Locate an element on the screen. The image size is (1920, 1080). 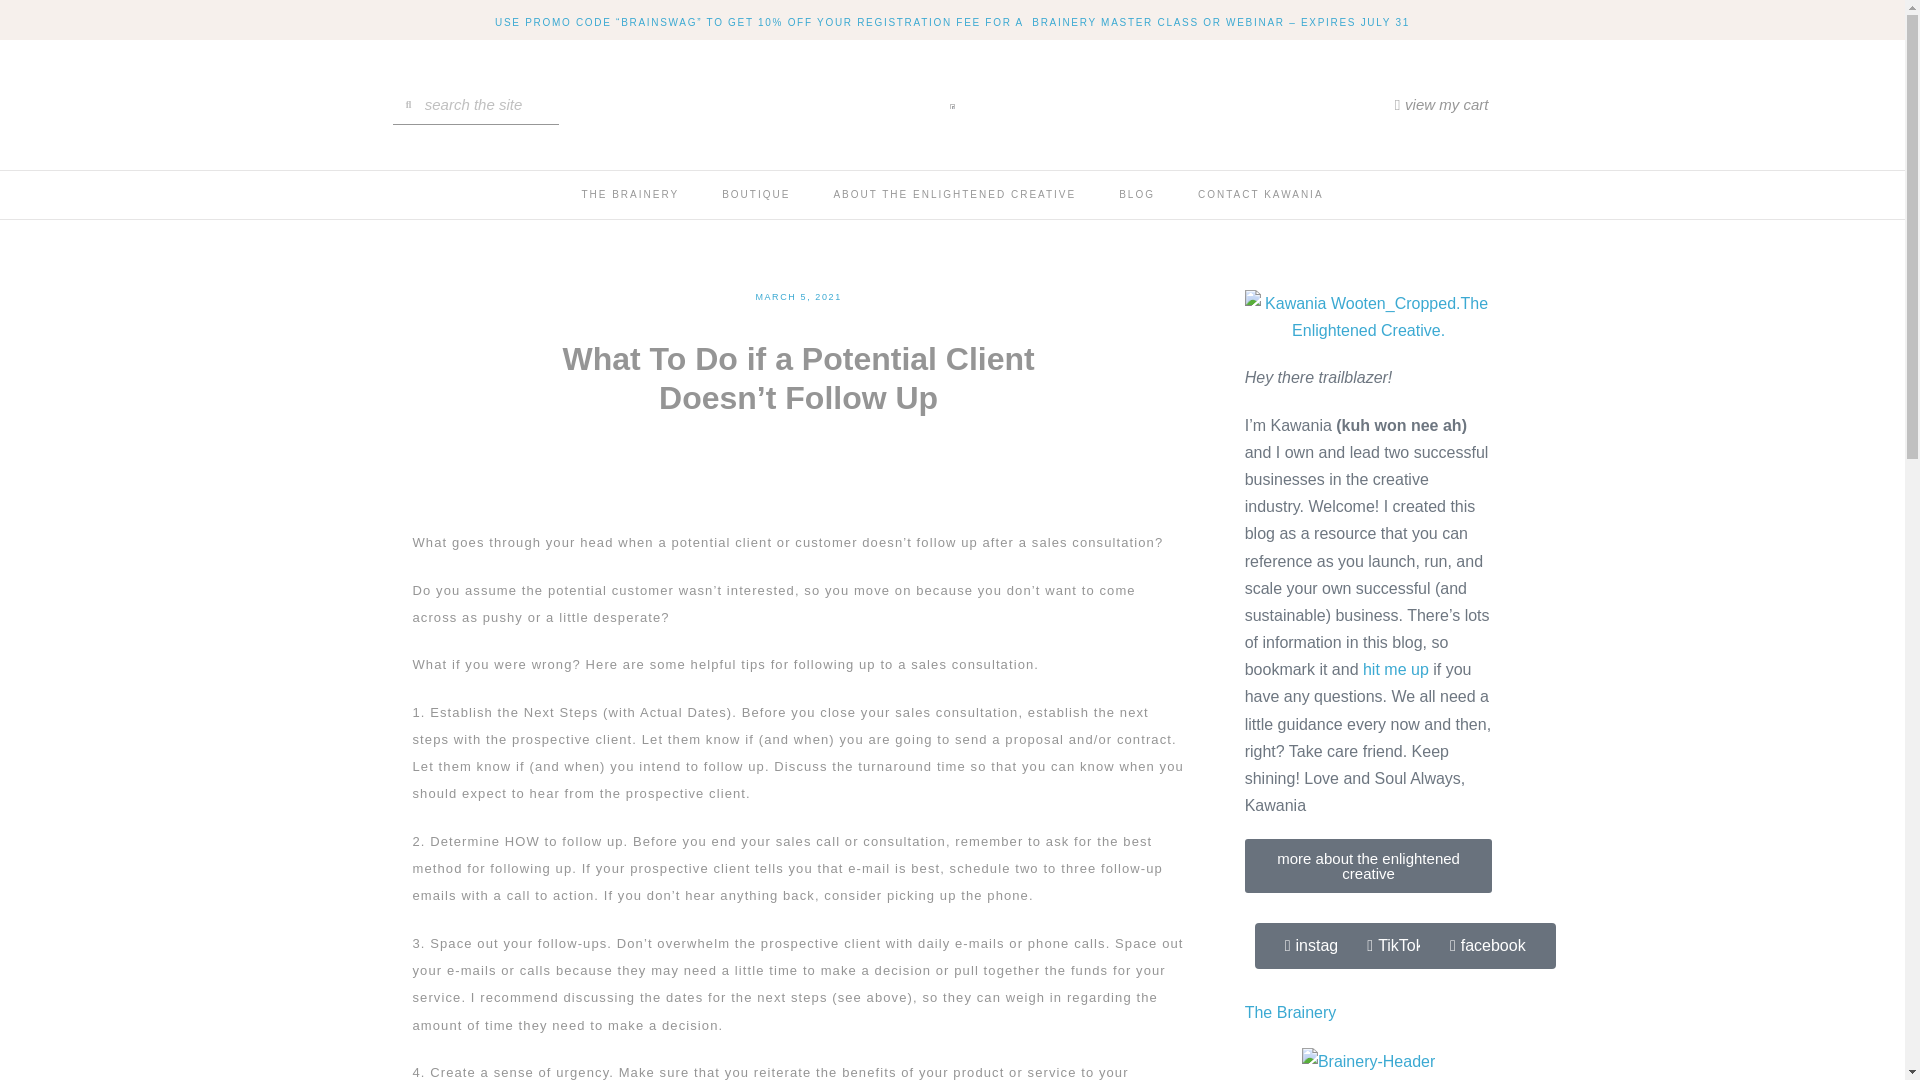
instagram is located at coordinates (1325, 946).